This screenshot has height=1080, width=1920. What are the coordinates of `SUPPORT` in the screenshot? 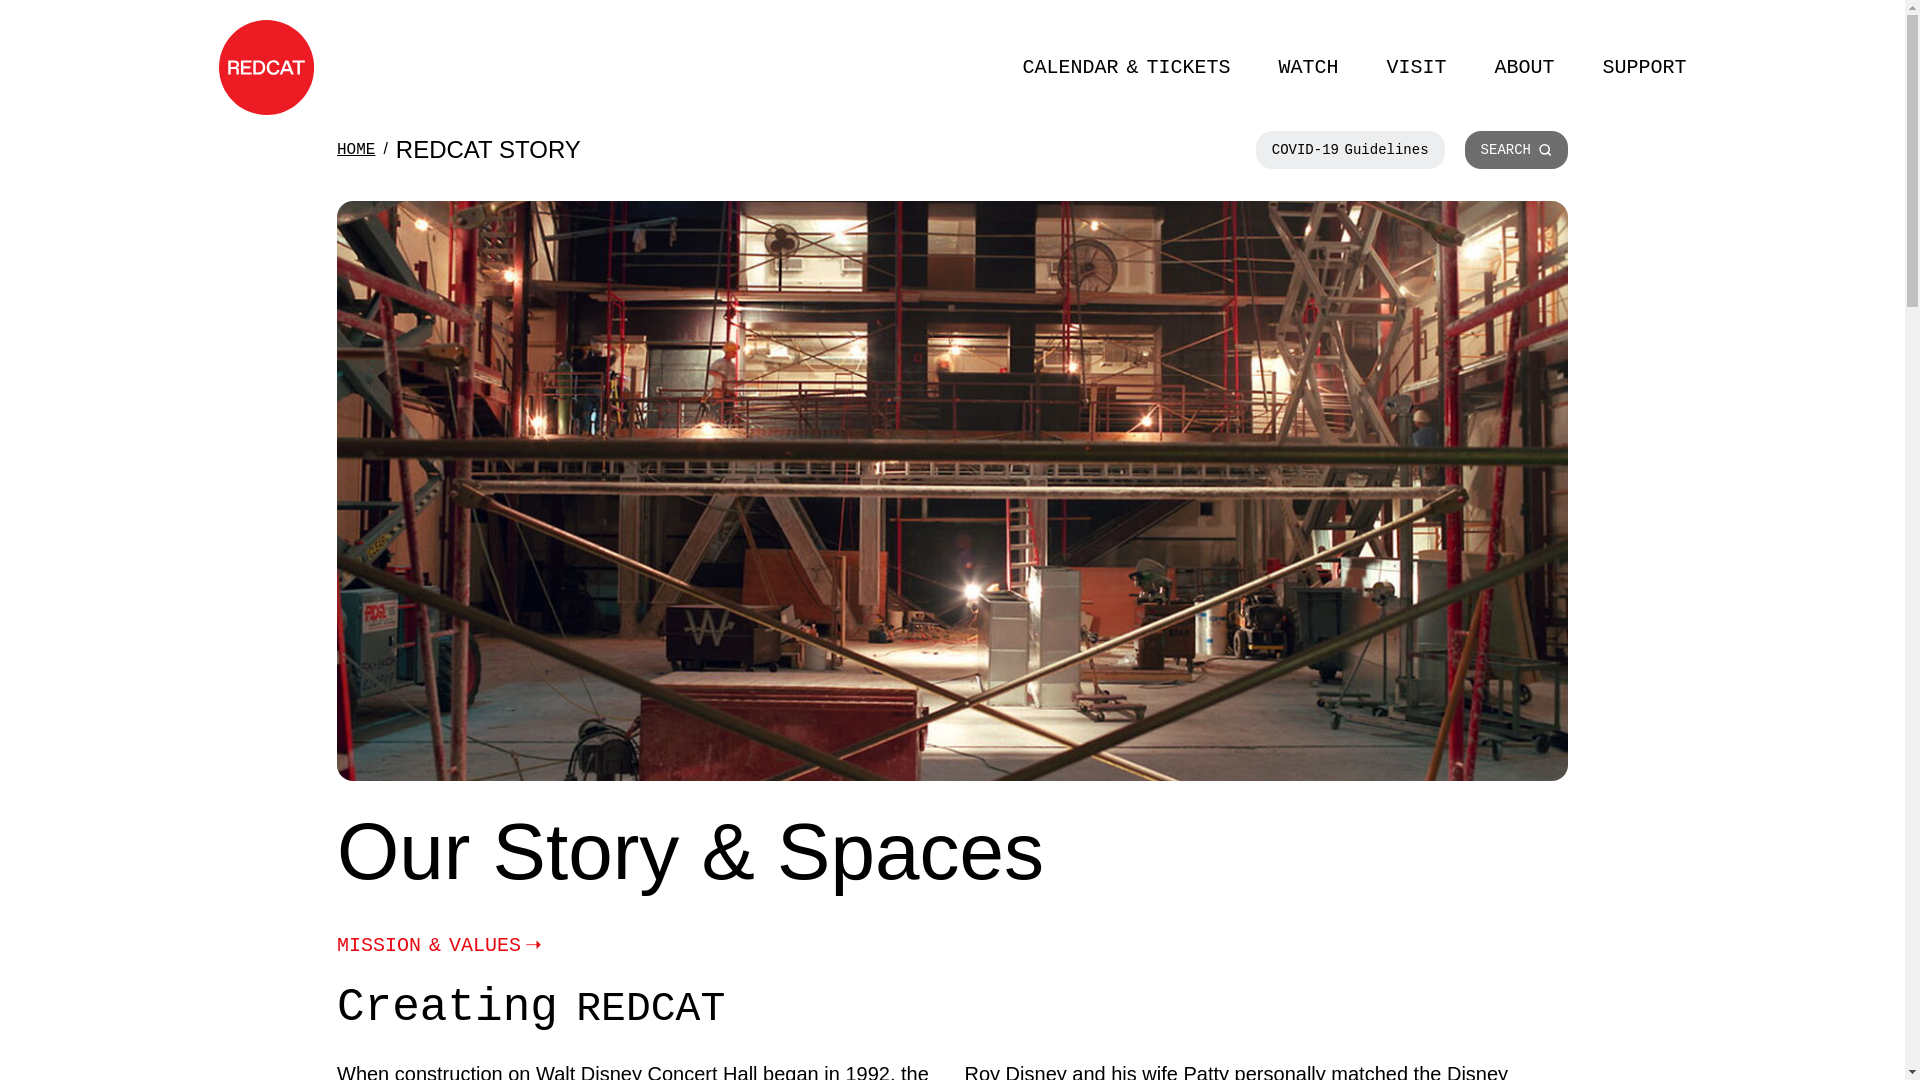 It's located at (1643, 67).